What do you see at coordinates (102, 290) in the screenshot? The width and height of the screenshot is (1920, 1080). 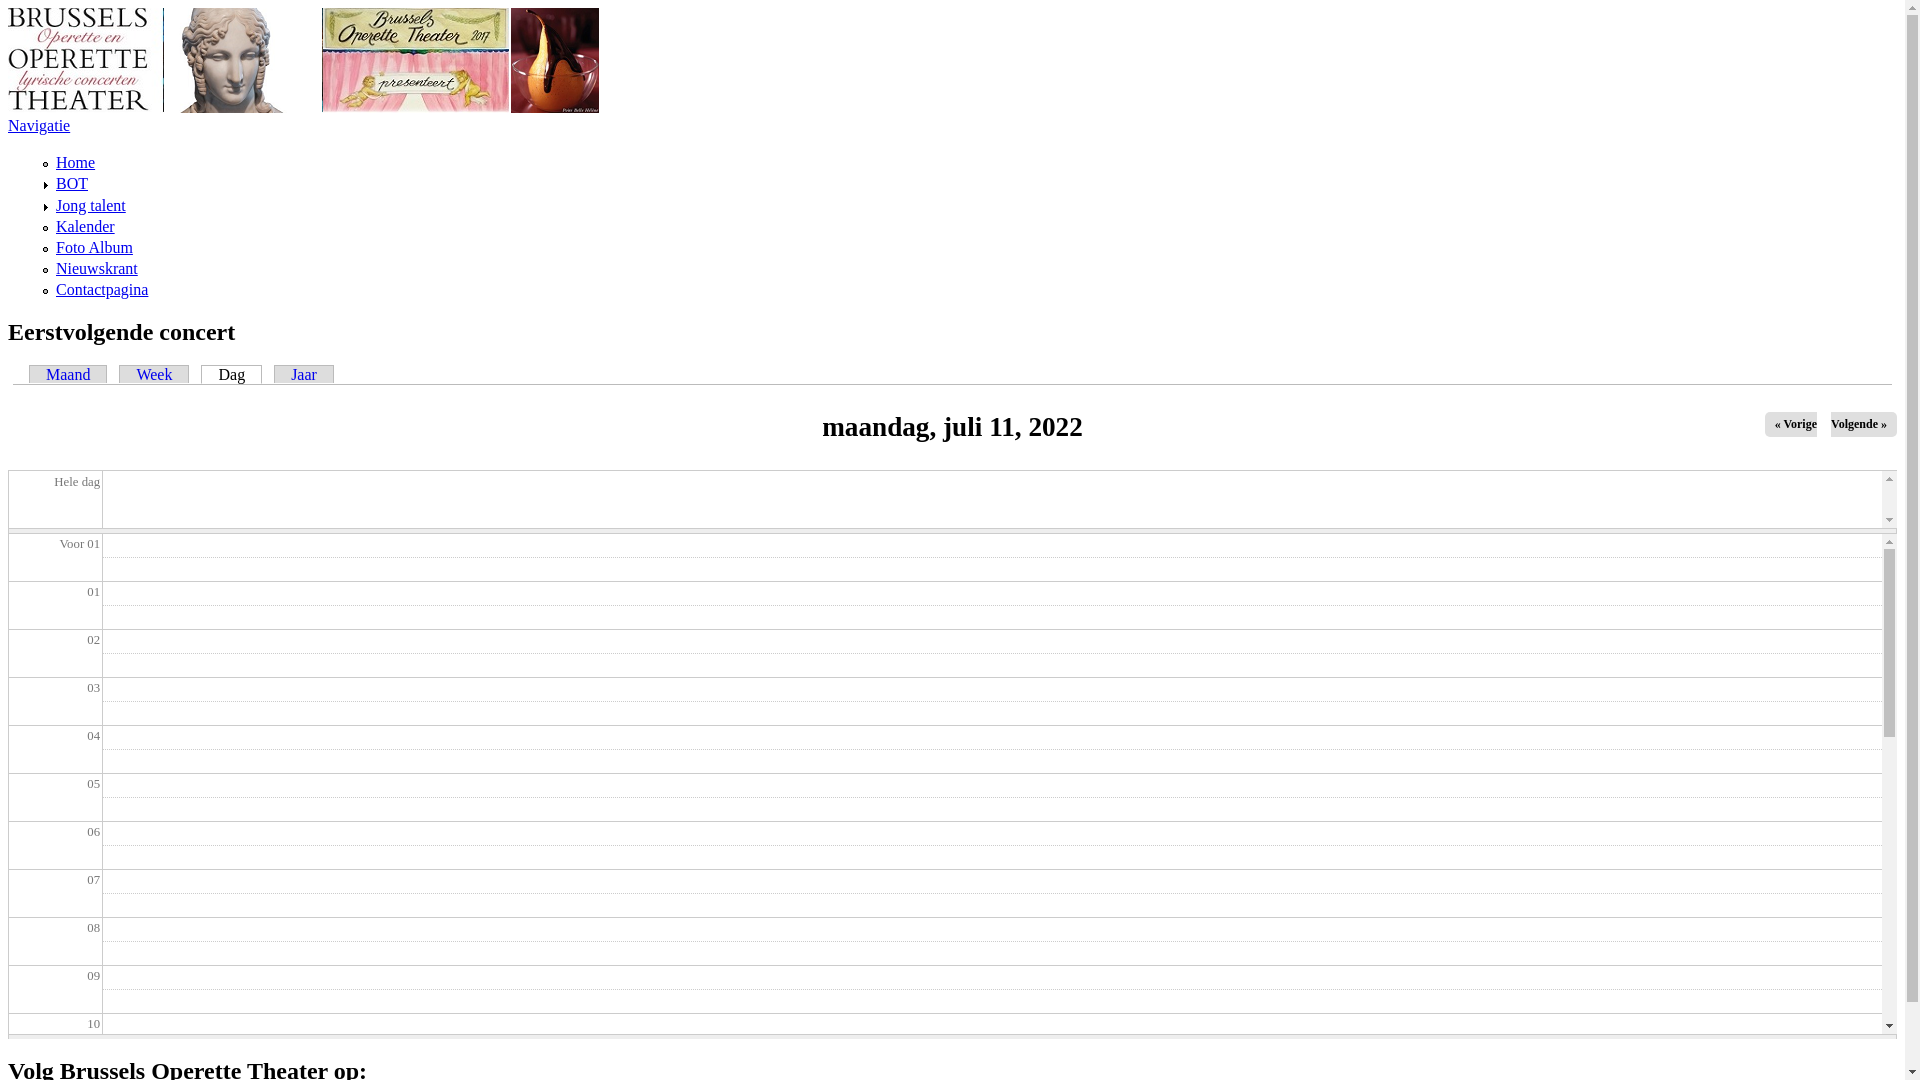 I see `Contactpagina` at bounding box center [102, 290].